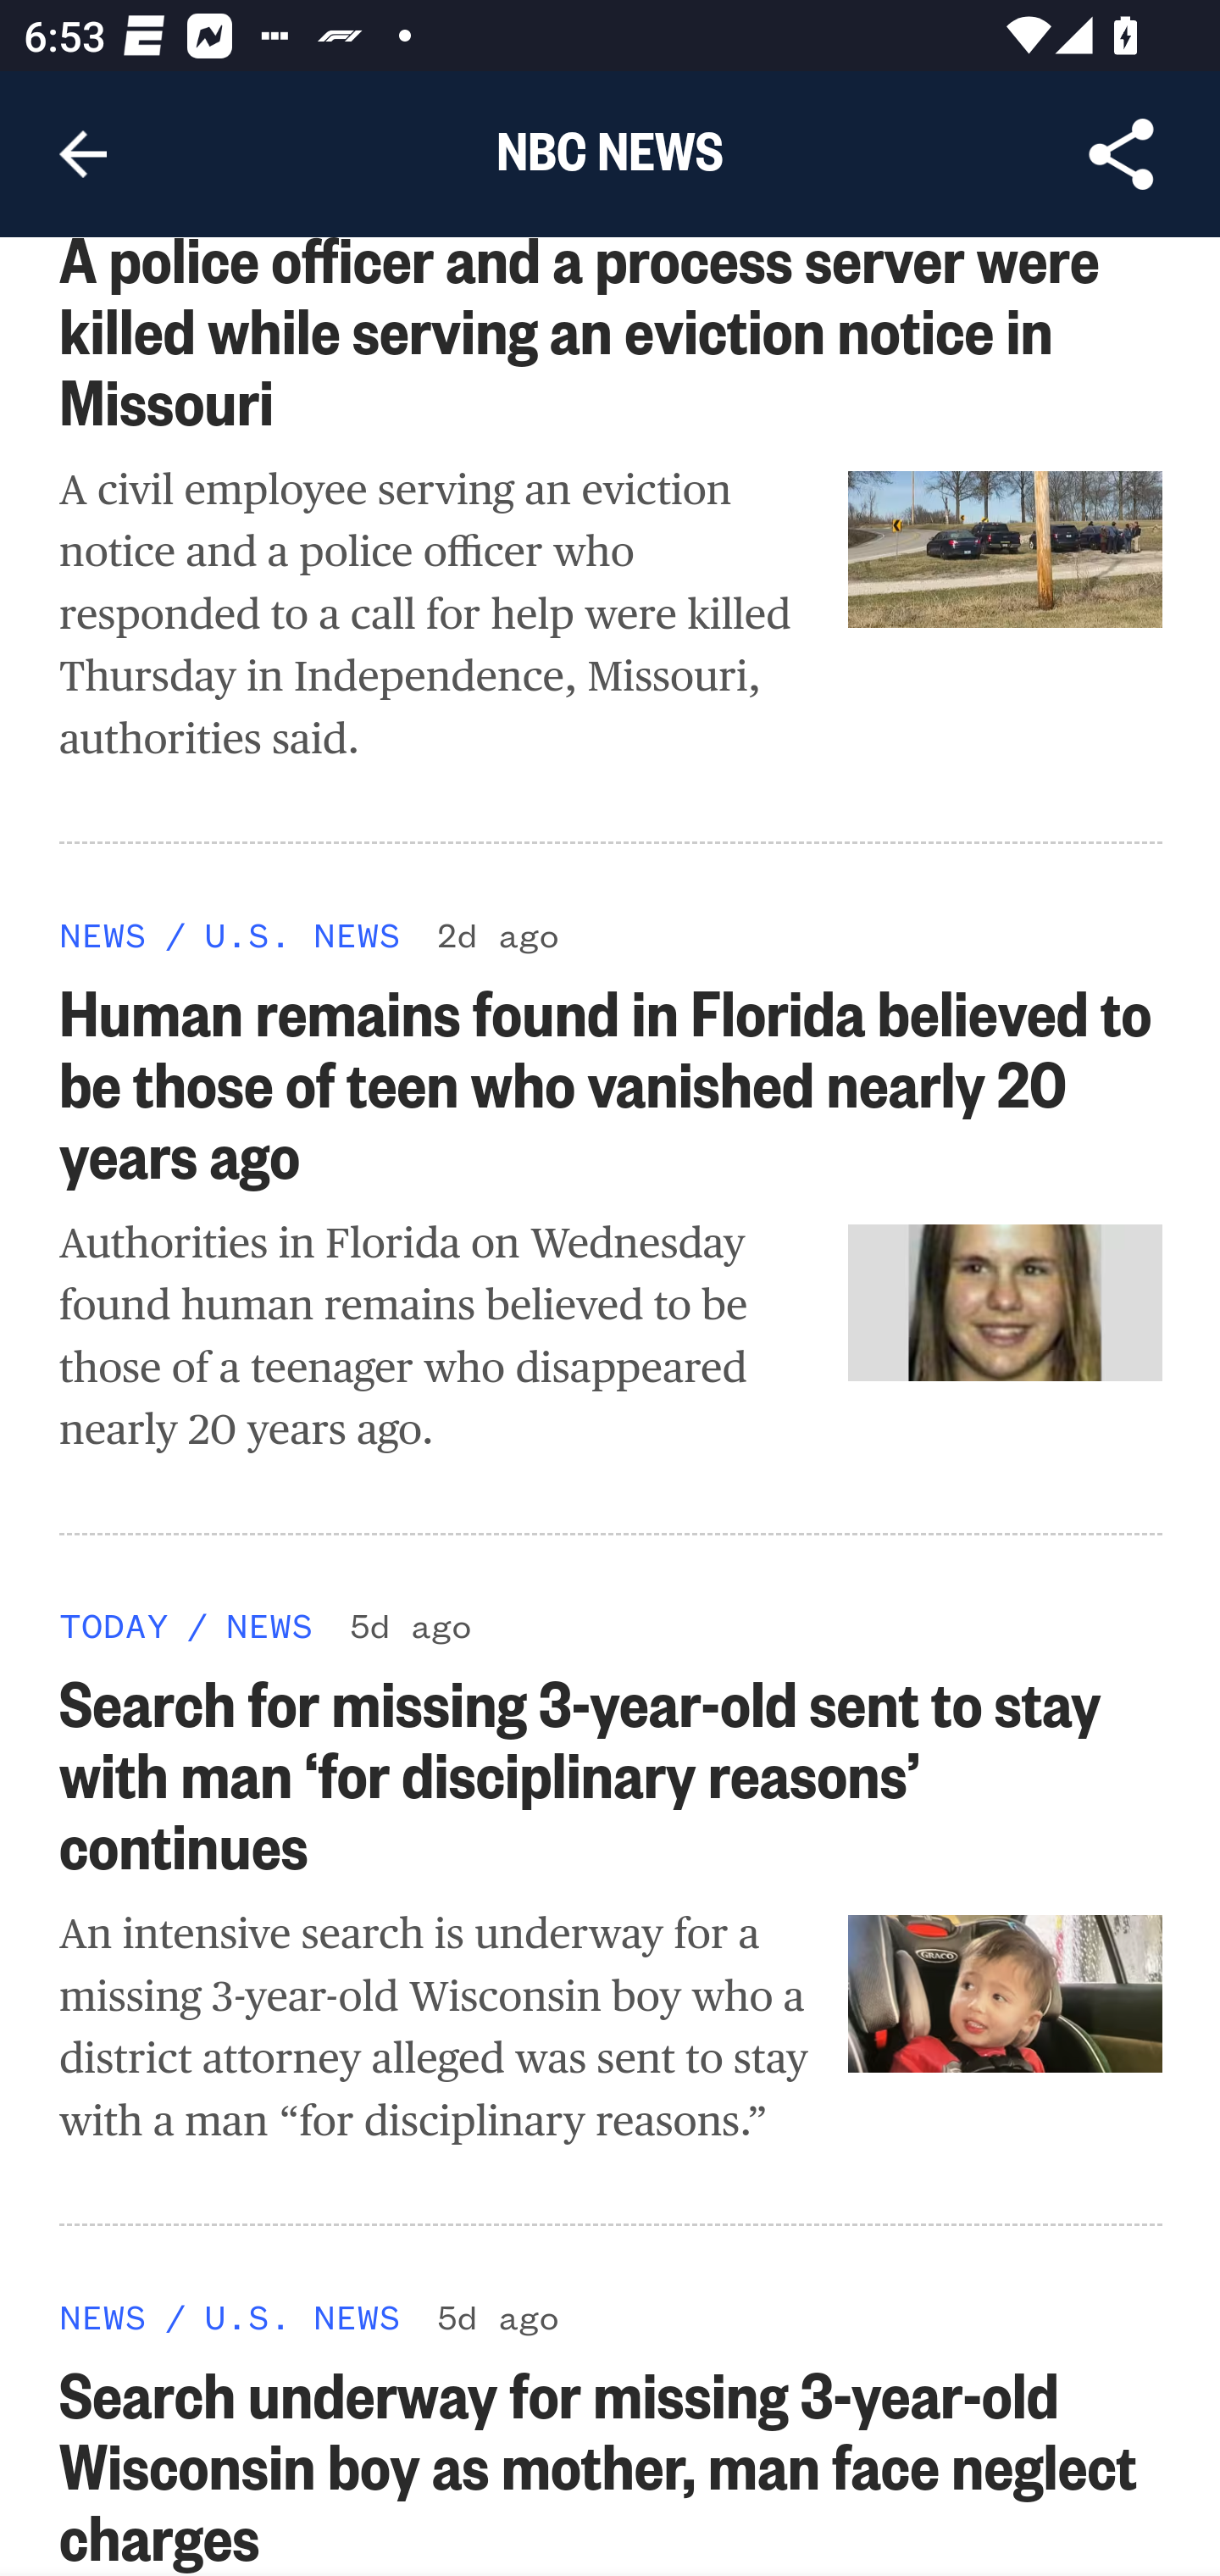  What do you see at coordinates (302, 935) in the screenshot?
I see `U.S. NEWS U.S. NEWS U.S. NEWS` at bounding box center [302, 935].